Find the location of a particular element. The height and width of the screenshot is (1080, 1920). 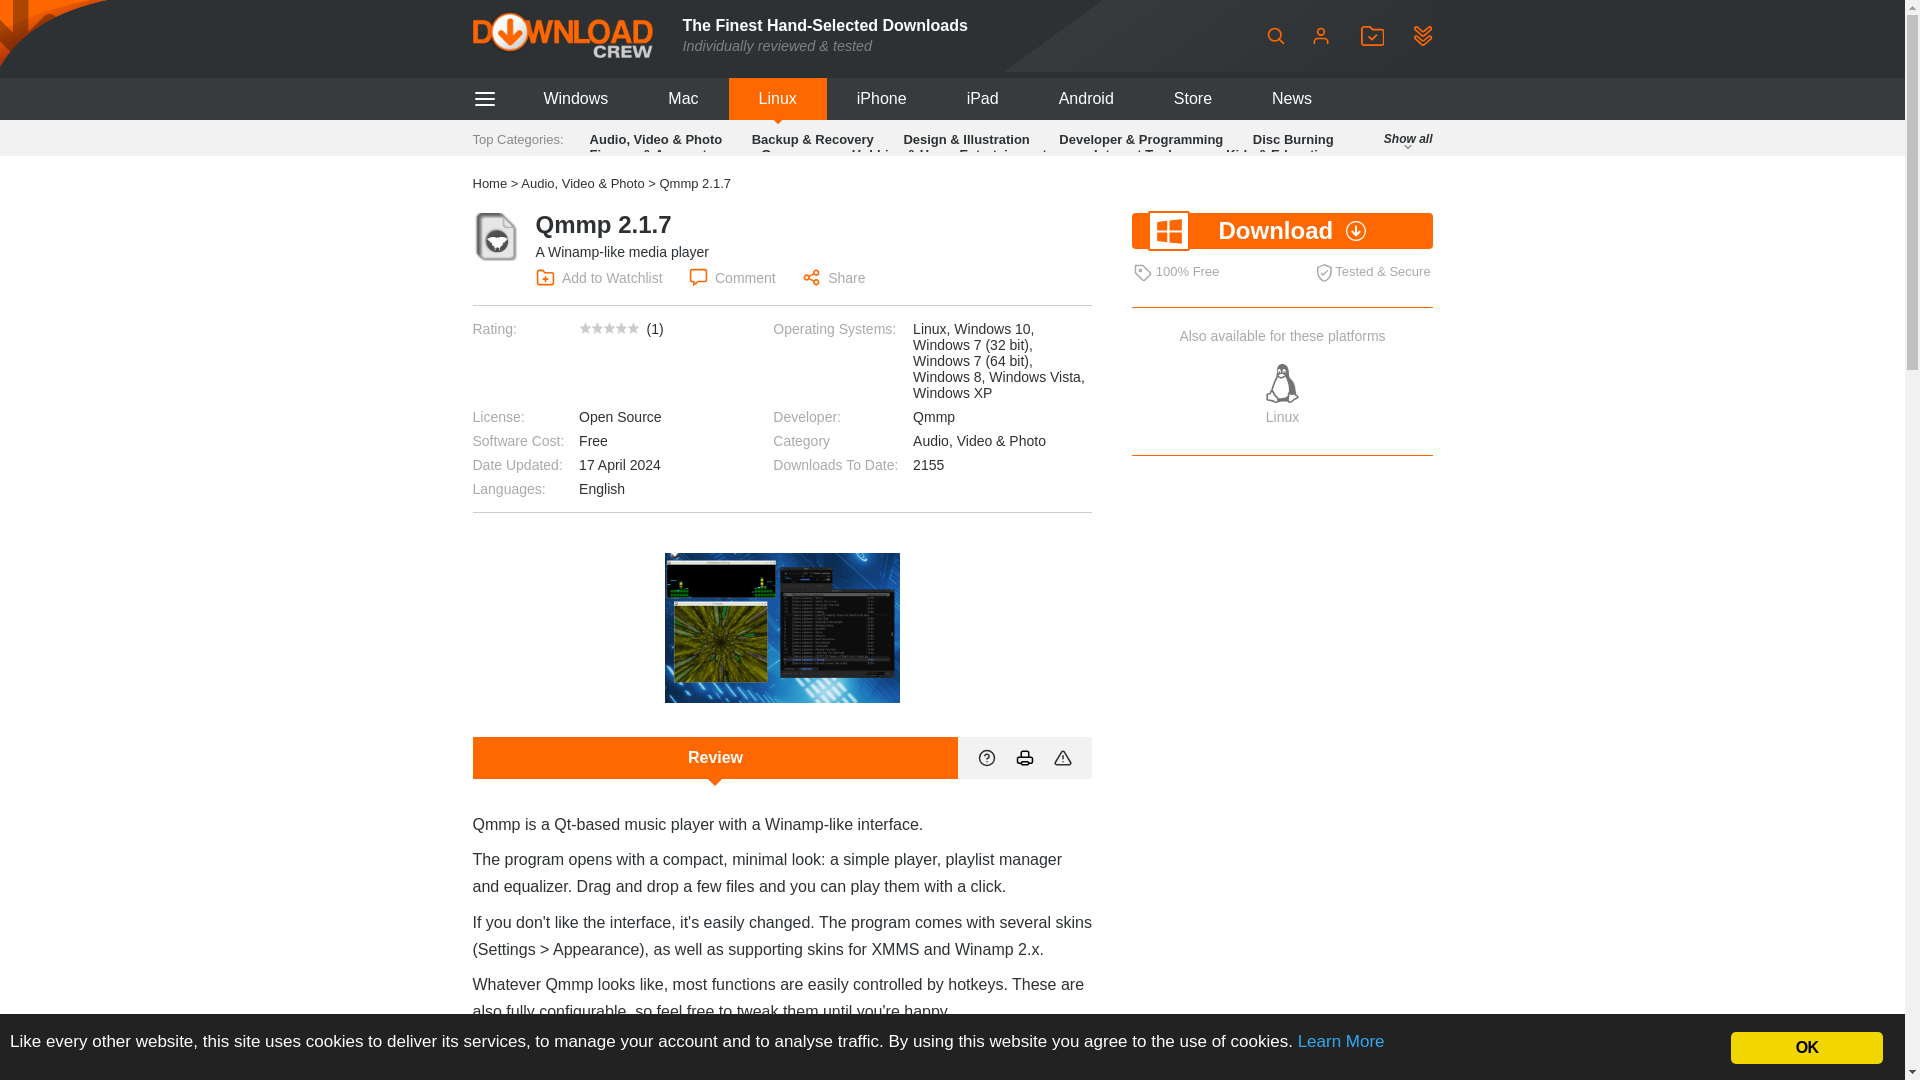

Linux is located at coordinates (778, 98).